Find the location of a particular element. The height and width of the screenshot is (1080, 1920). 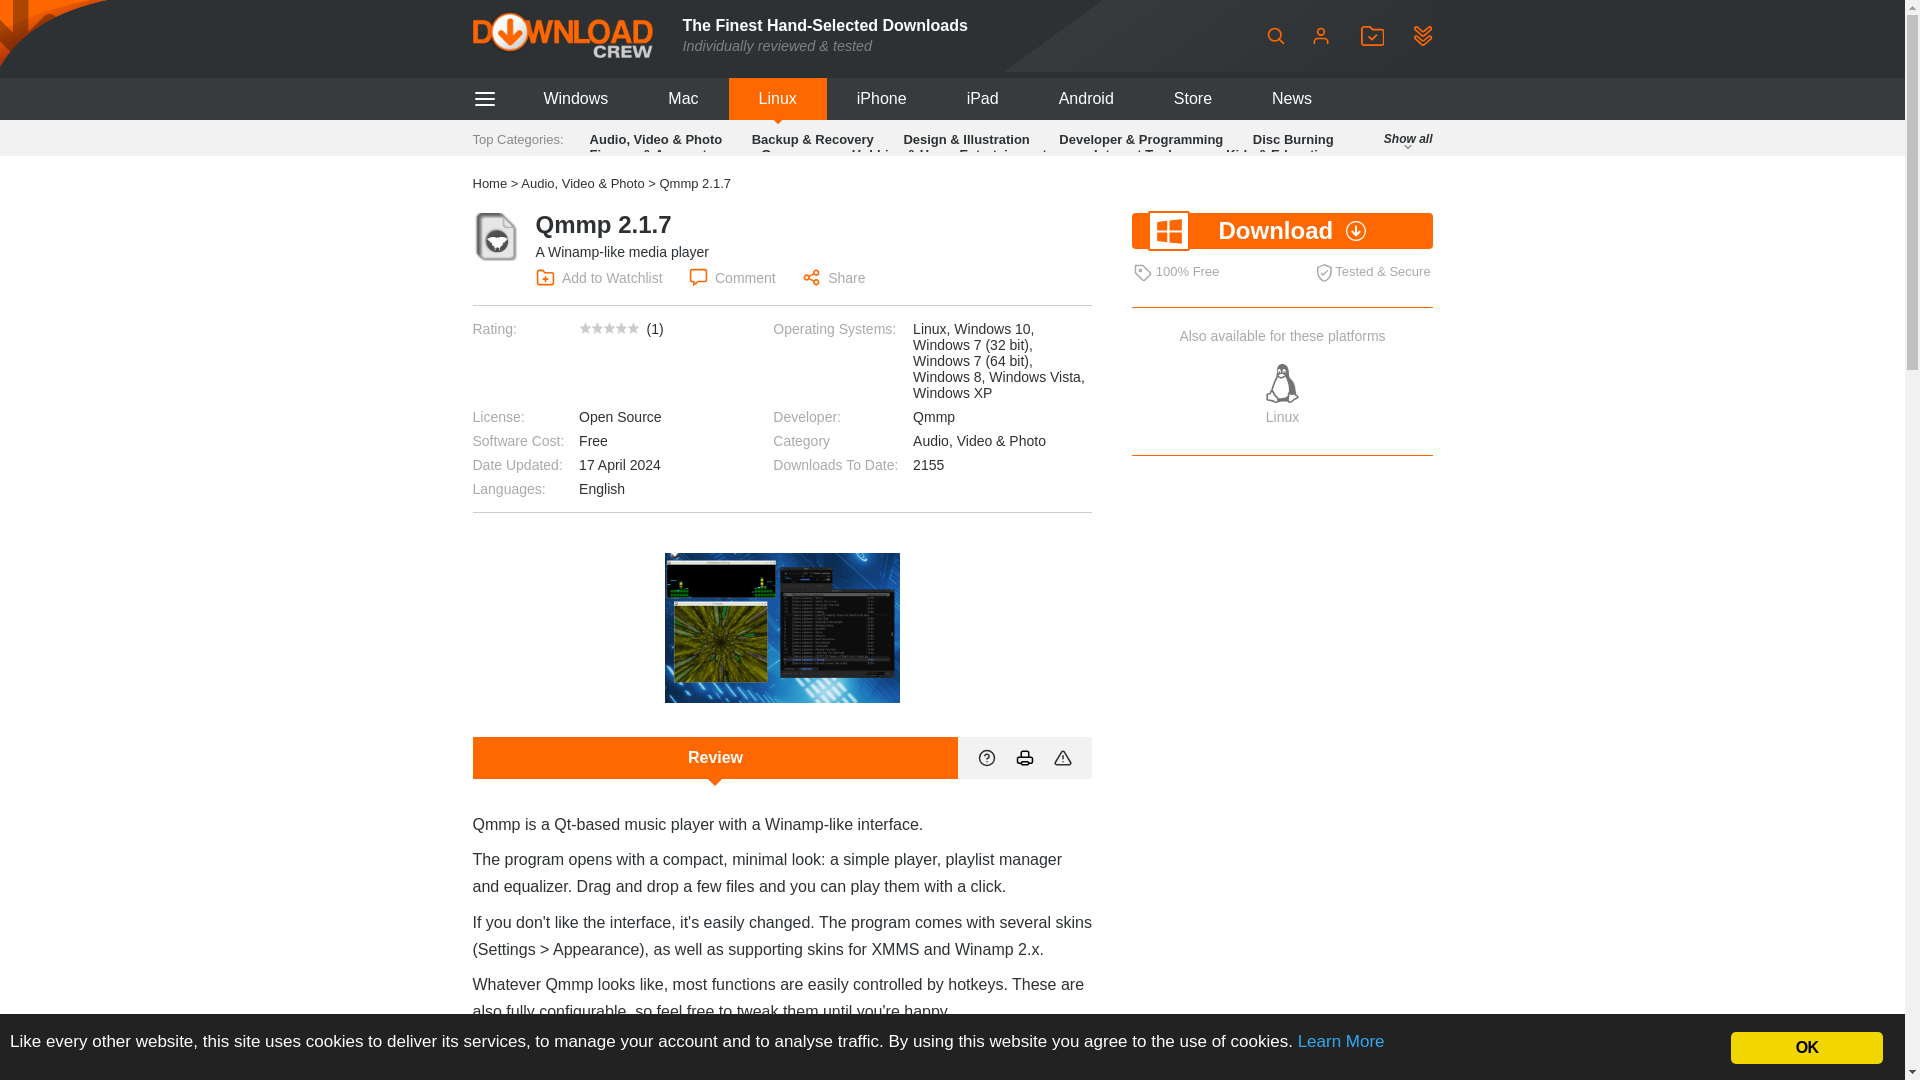

Linux is located at coordinates (778, 98).